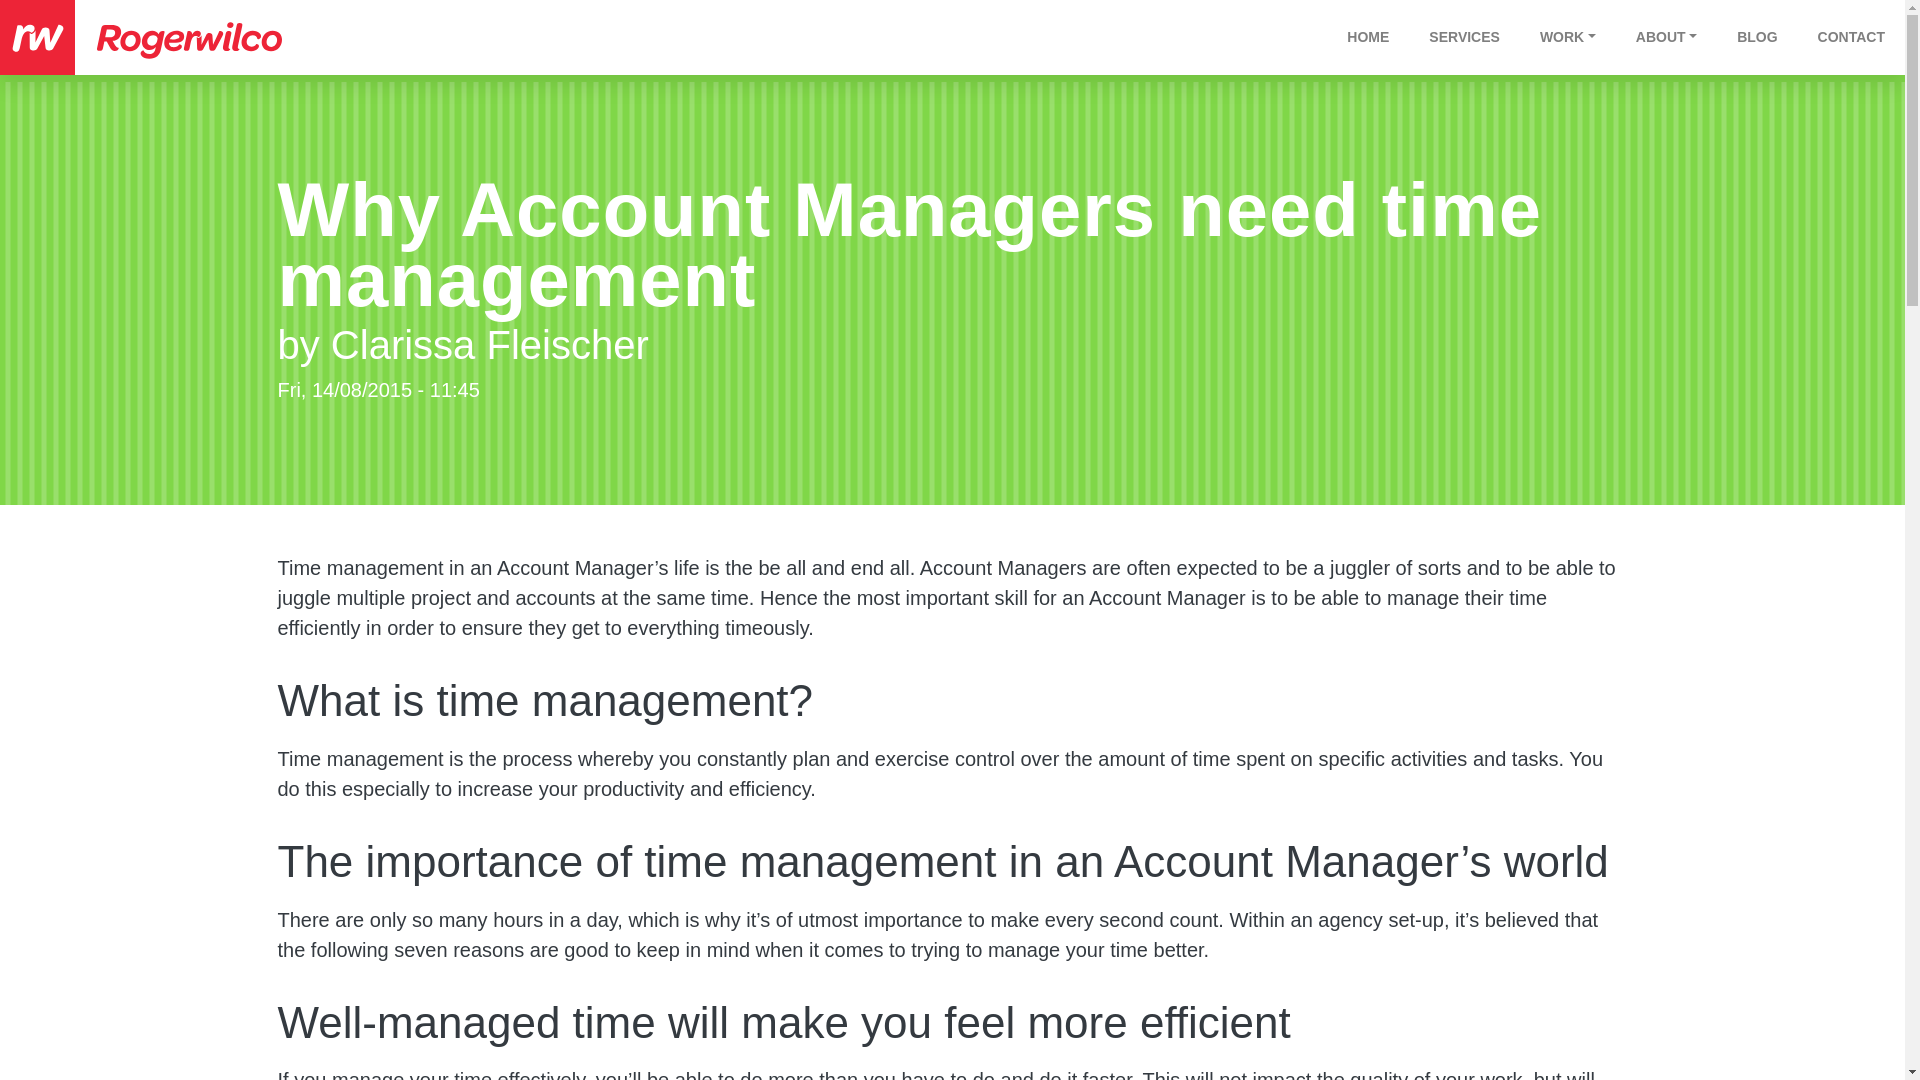 The height and width of the screenshot is (1080, 1920). Describe the element at coordinates (489, 344) in the screenshot. I see `View user profile.` at that location.